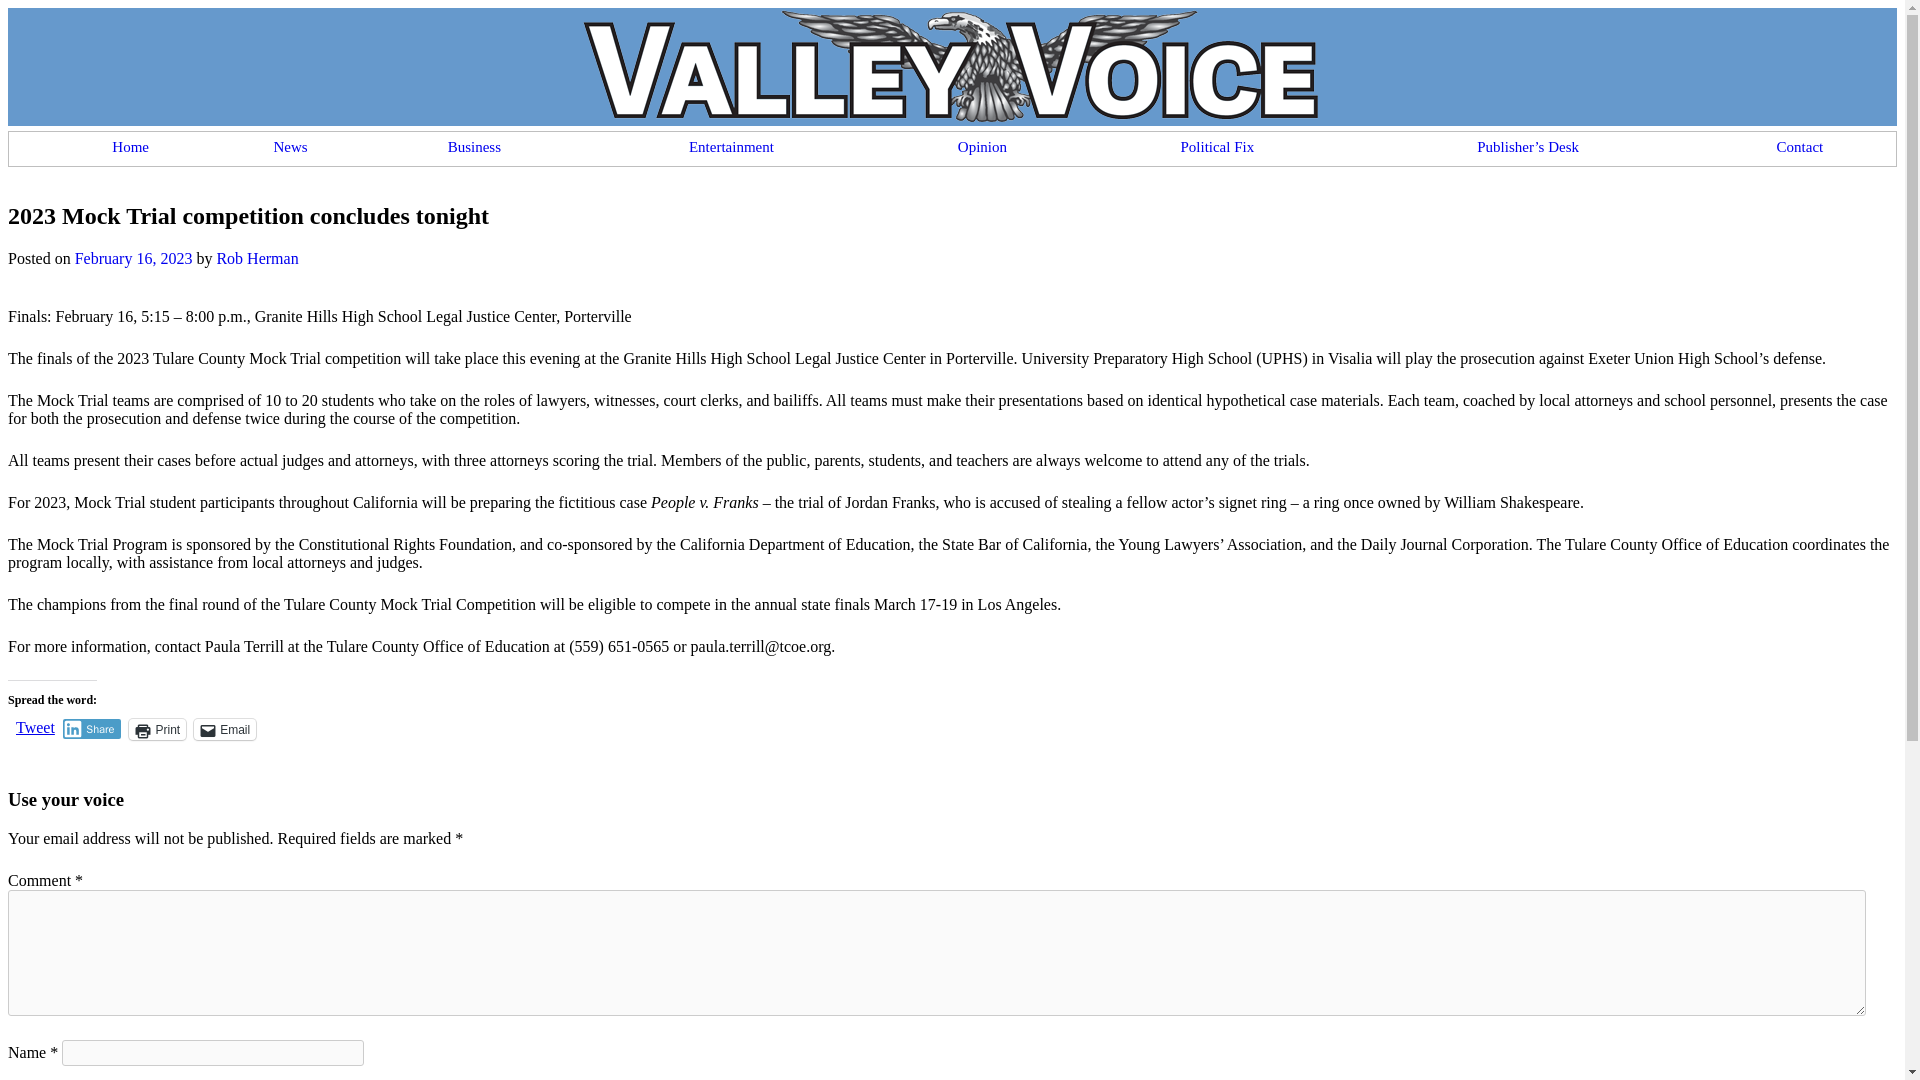 The width and height of the screenshot is (1920, 1080). I want to click on February 16, 2023, so click(134, 258).